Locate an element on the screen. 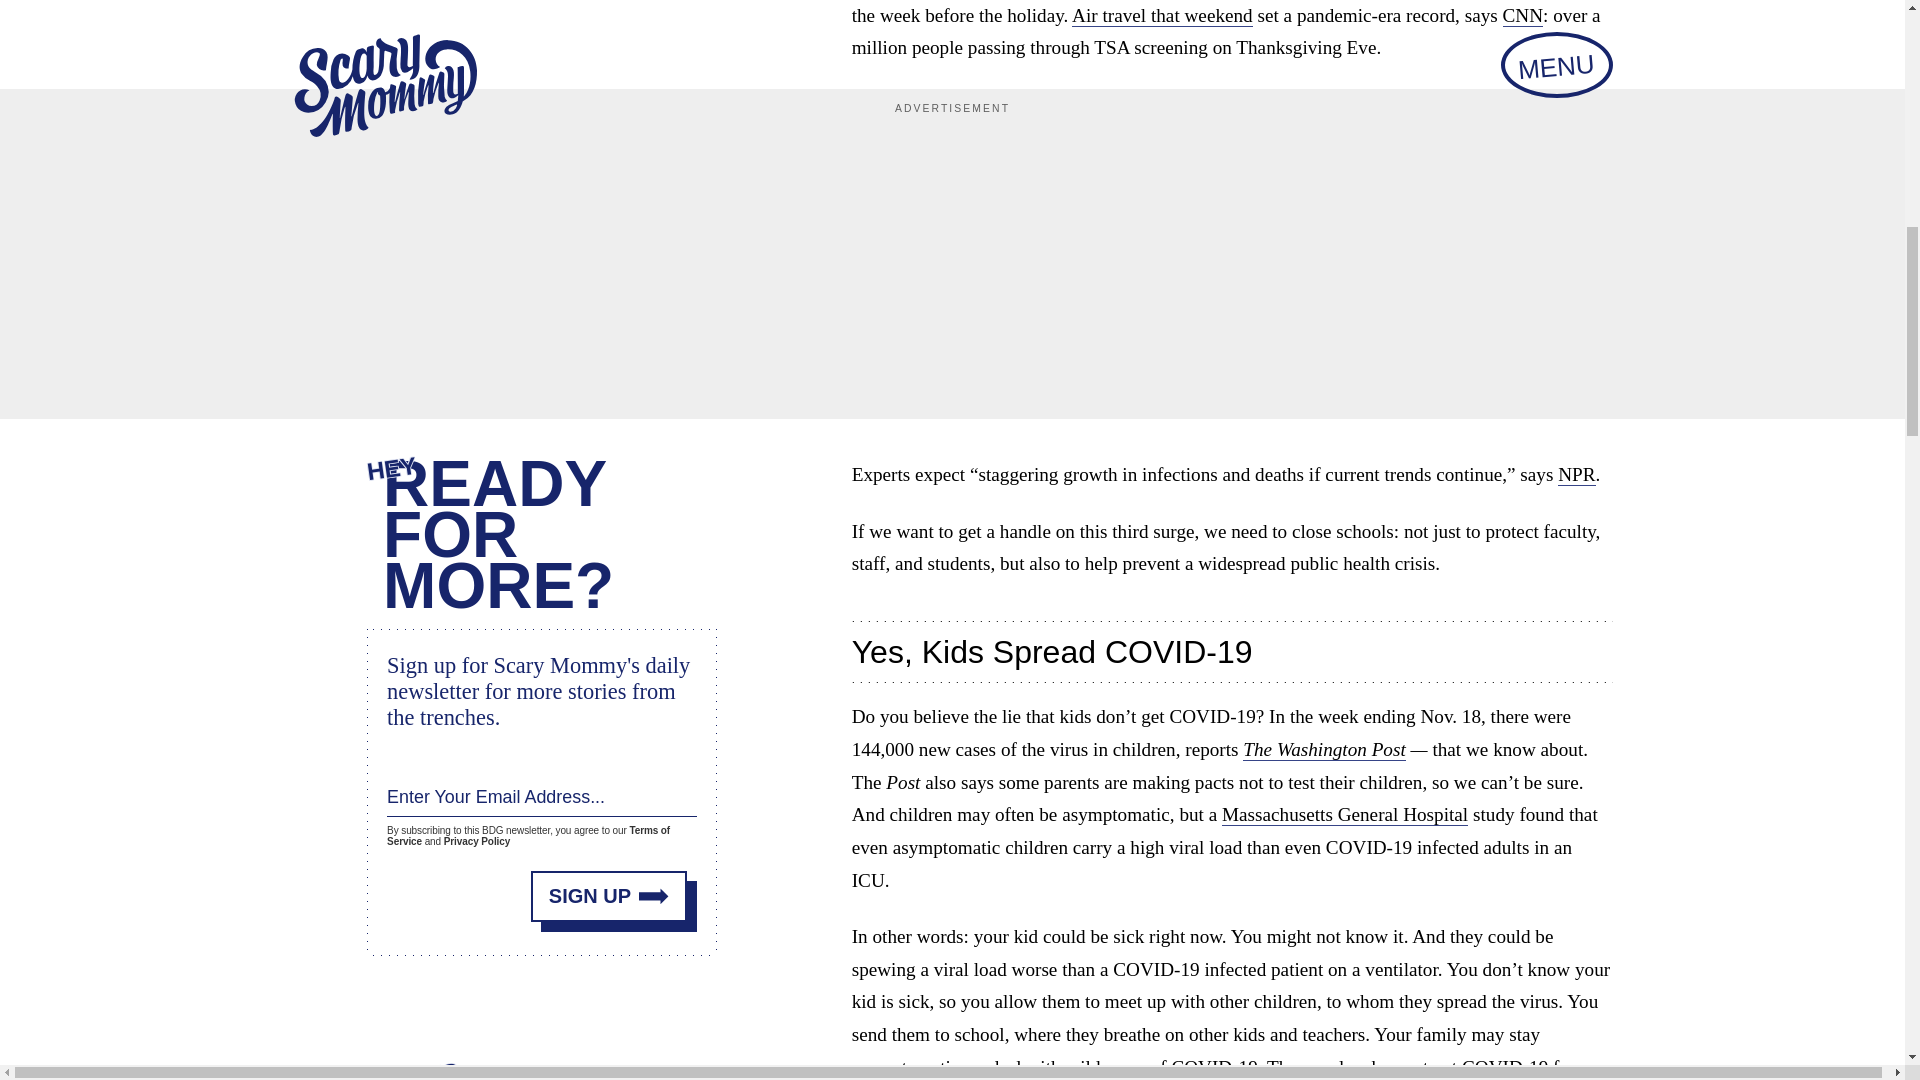  Air travel that weekend is located at coordinates (1162, 16).